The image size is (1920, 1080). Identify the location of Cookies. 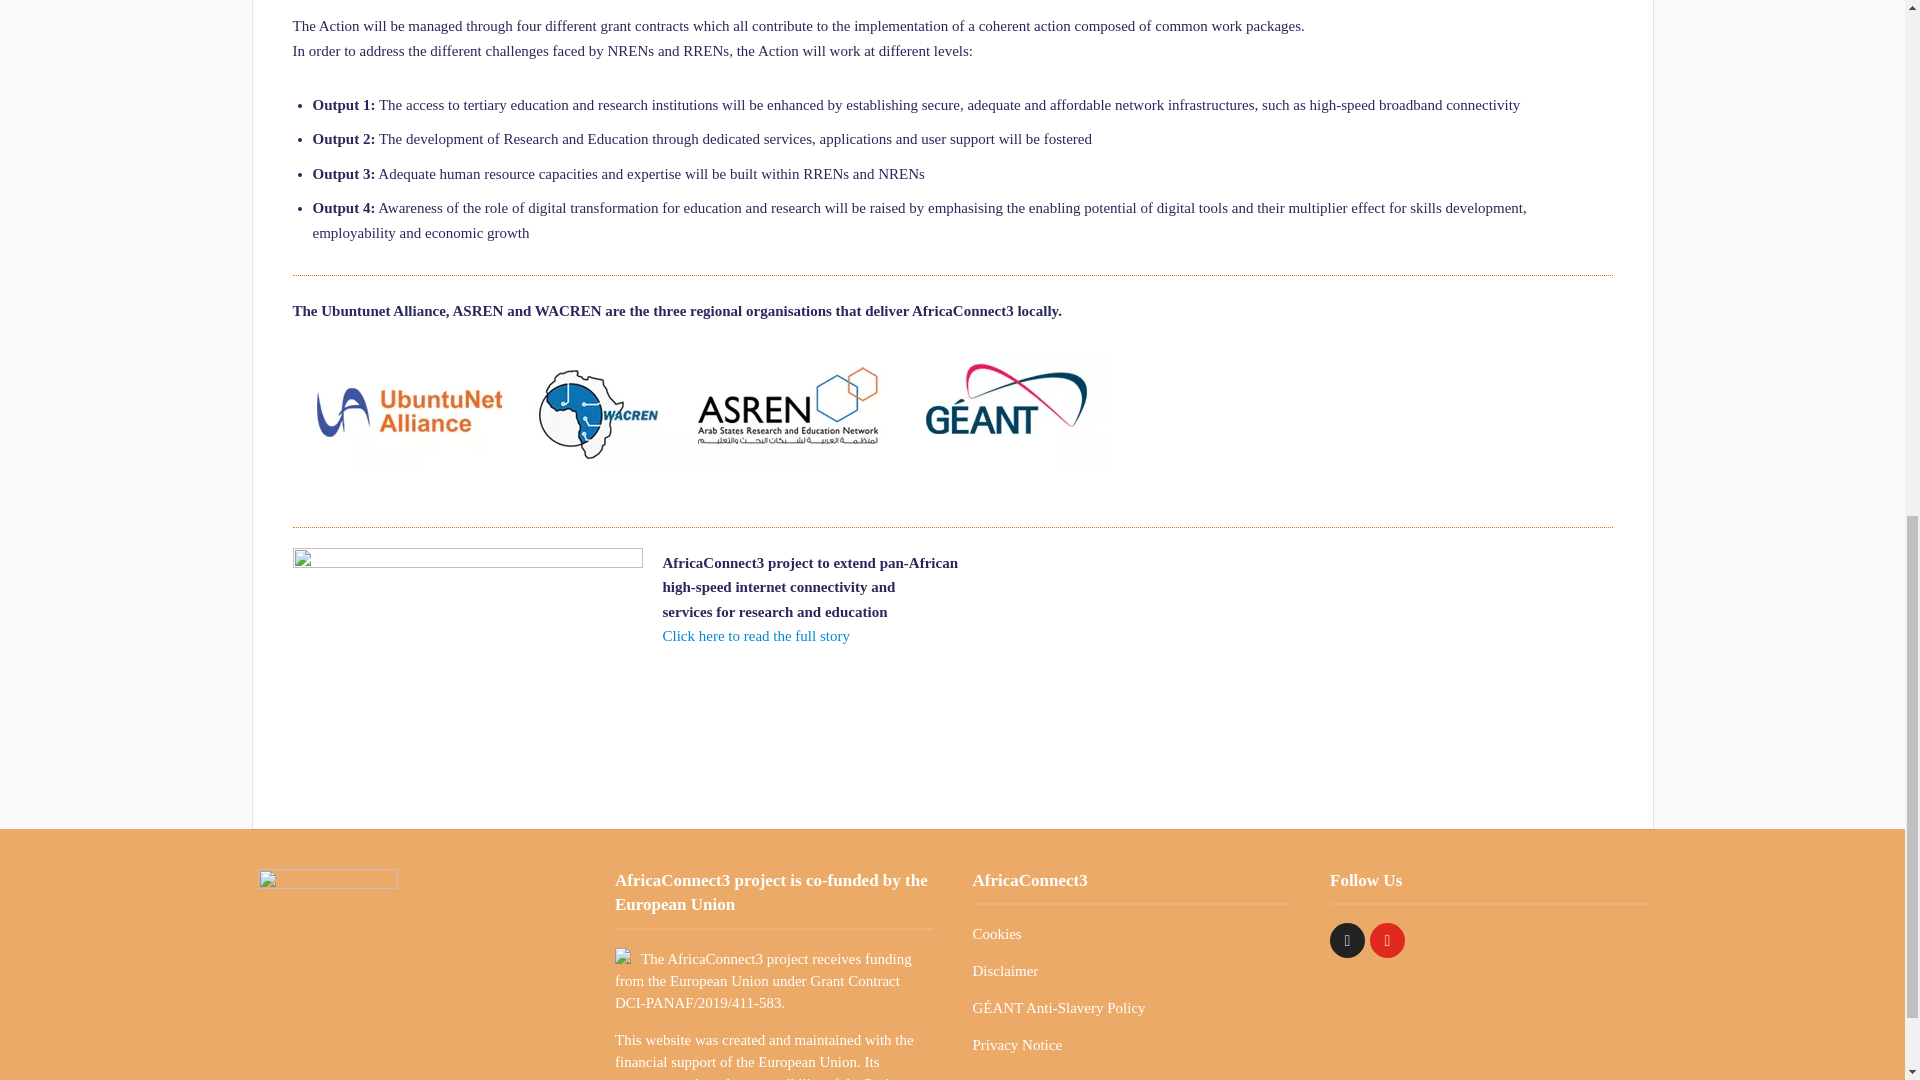
(996, 933).